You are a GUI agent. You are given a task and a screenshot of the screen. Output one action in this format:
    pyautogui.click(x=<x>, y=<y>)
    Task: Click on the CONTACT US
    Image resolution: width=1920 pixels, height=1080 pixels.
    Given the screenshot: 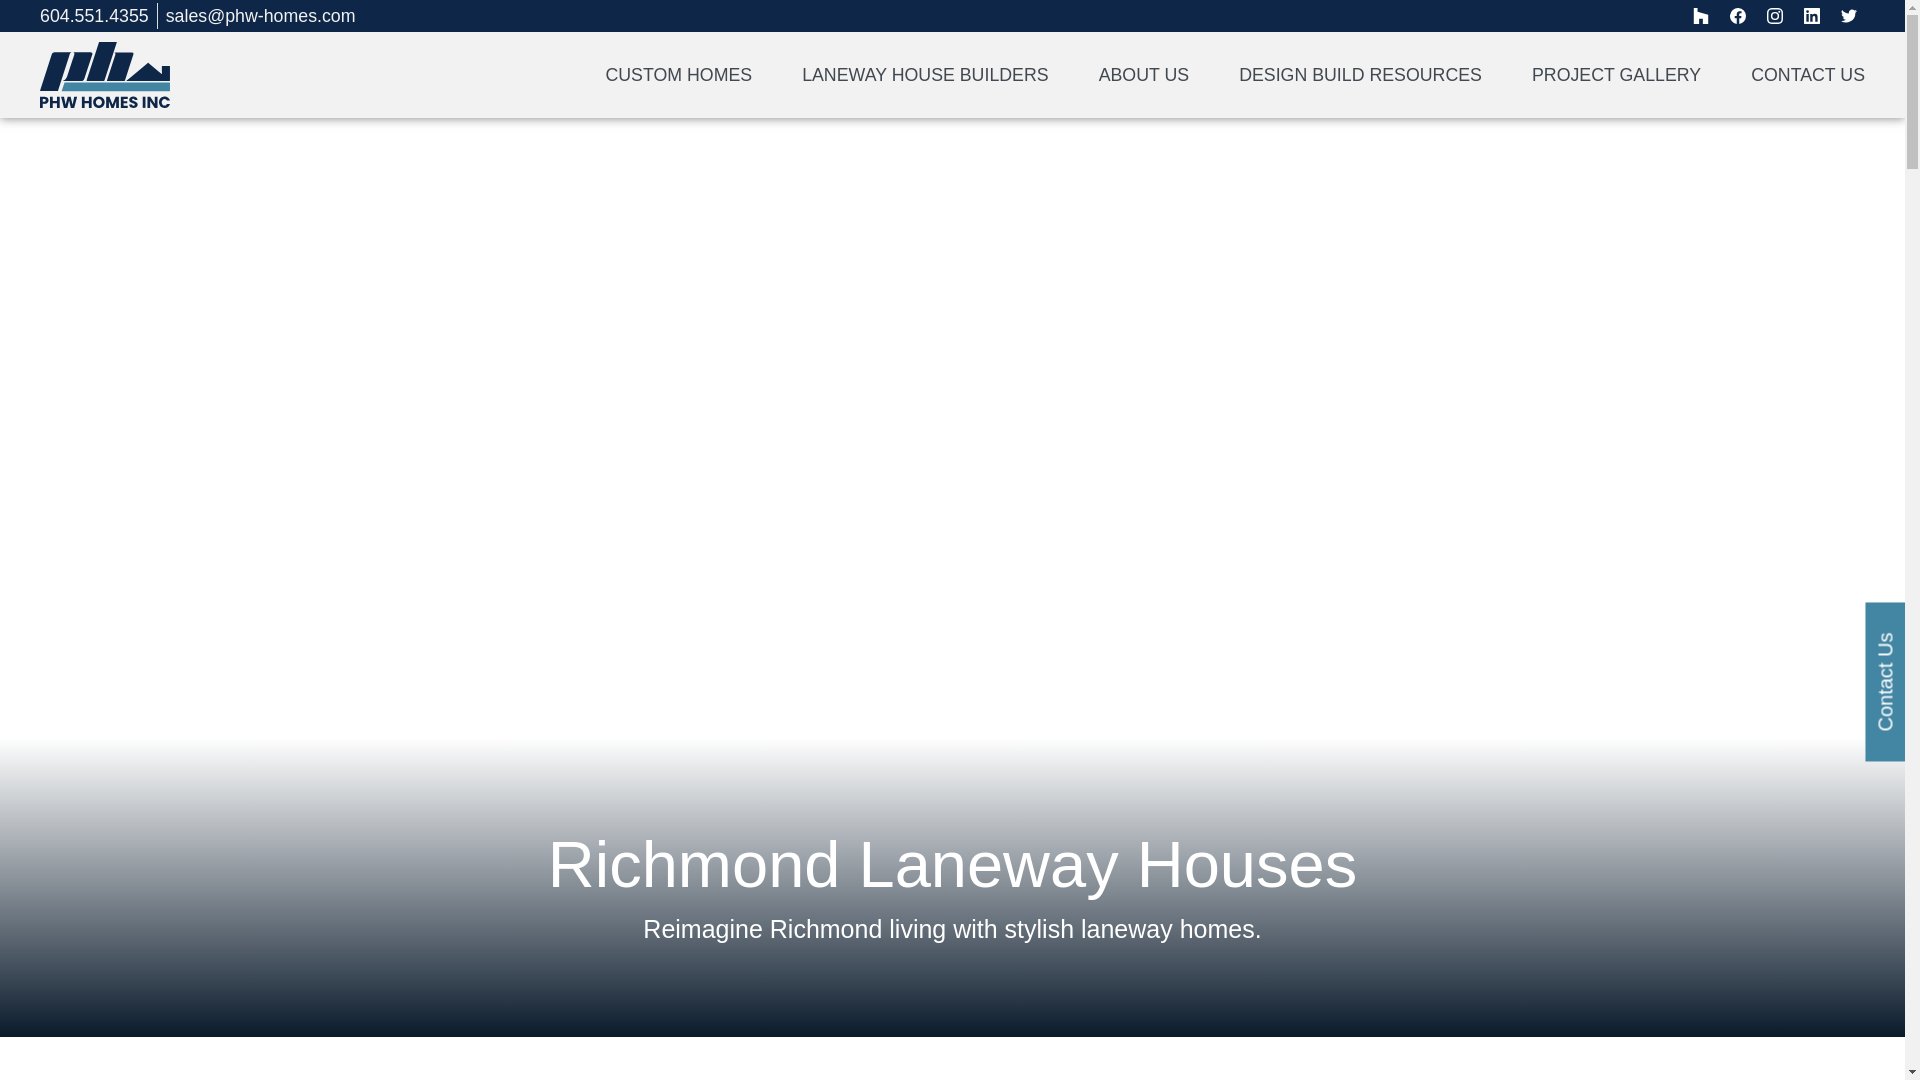 What is the action you would take?
    pyautogui.click(x=1808, y=74)
    